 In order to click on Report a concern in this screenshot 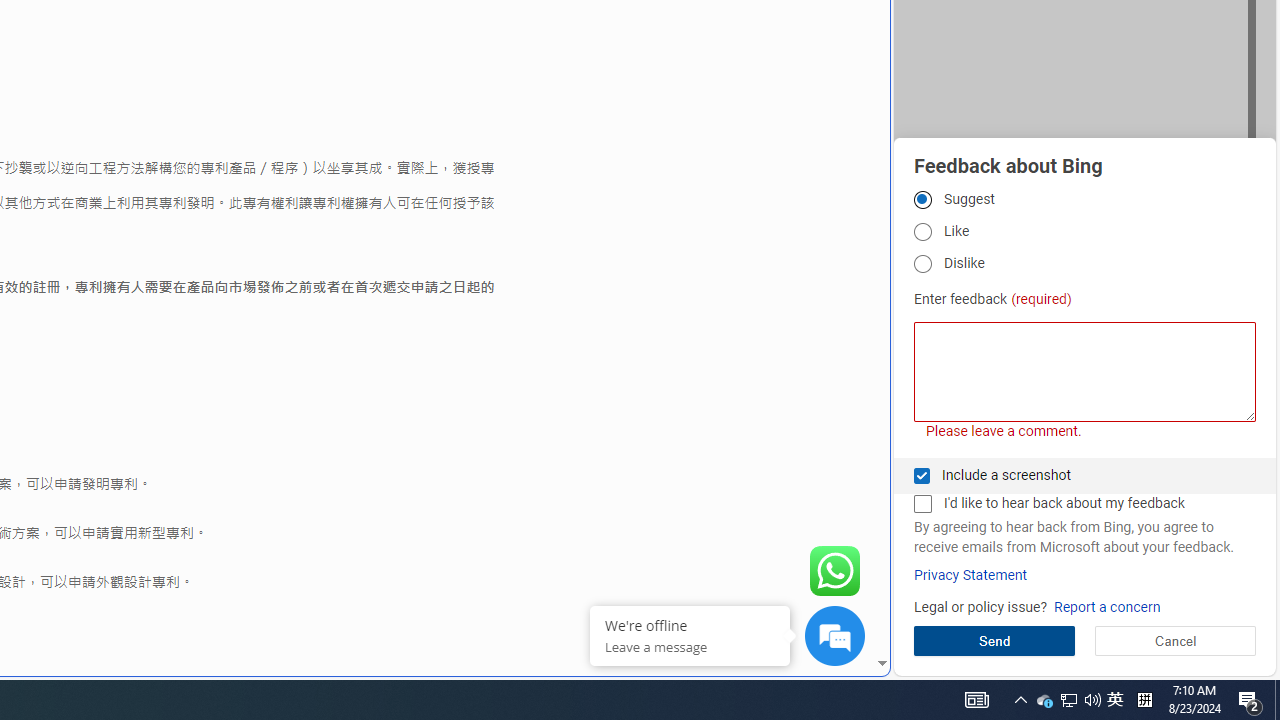, I will do `click(1106, 608)`.